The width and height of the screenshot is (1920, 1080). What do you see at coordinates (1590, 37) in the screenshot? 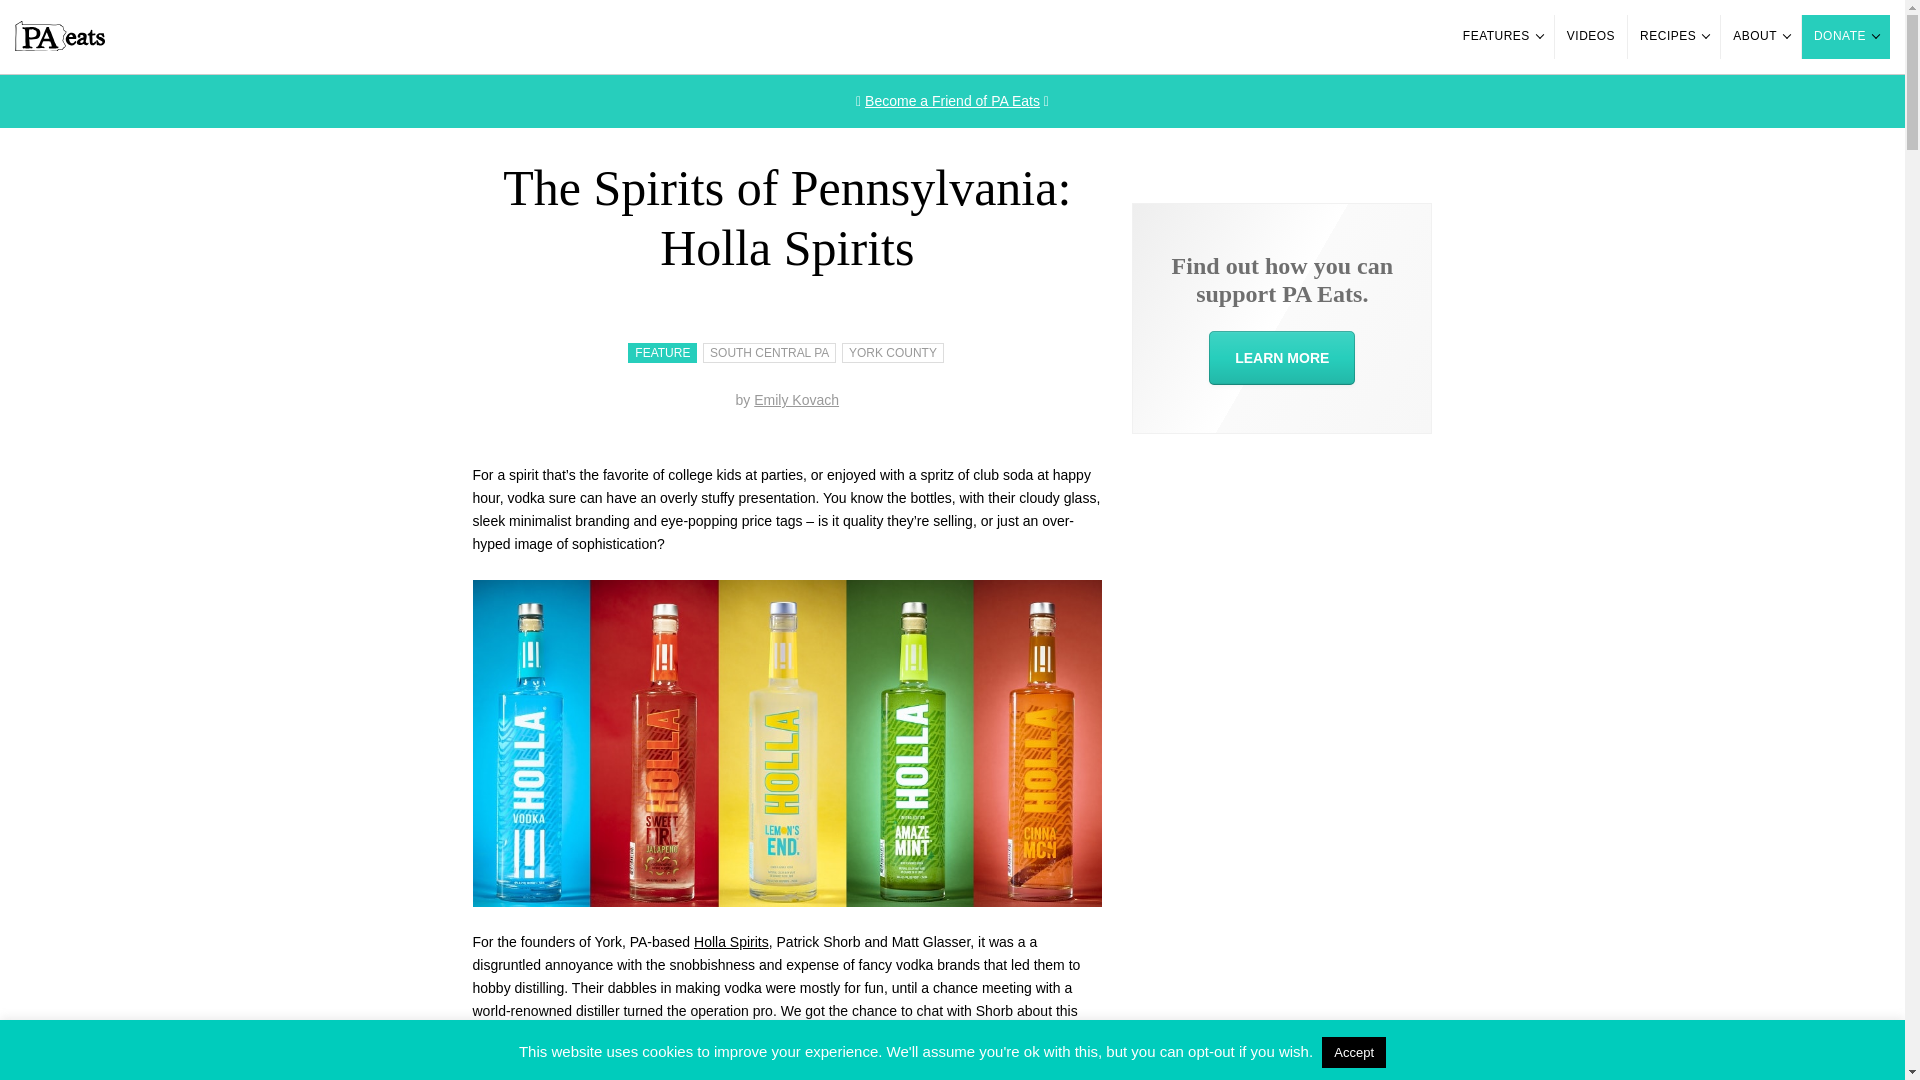
I see `VIDEOS` at bounding box center [1590, 37].